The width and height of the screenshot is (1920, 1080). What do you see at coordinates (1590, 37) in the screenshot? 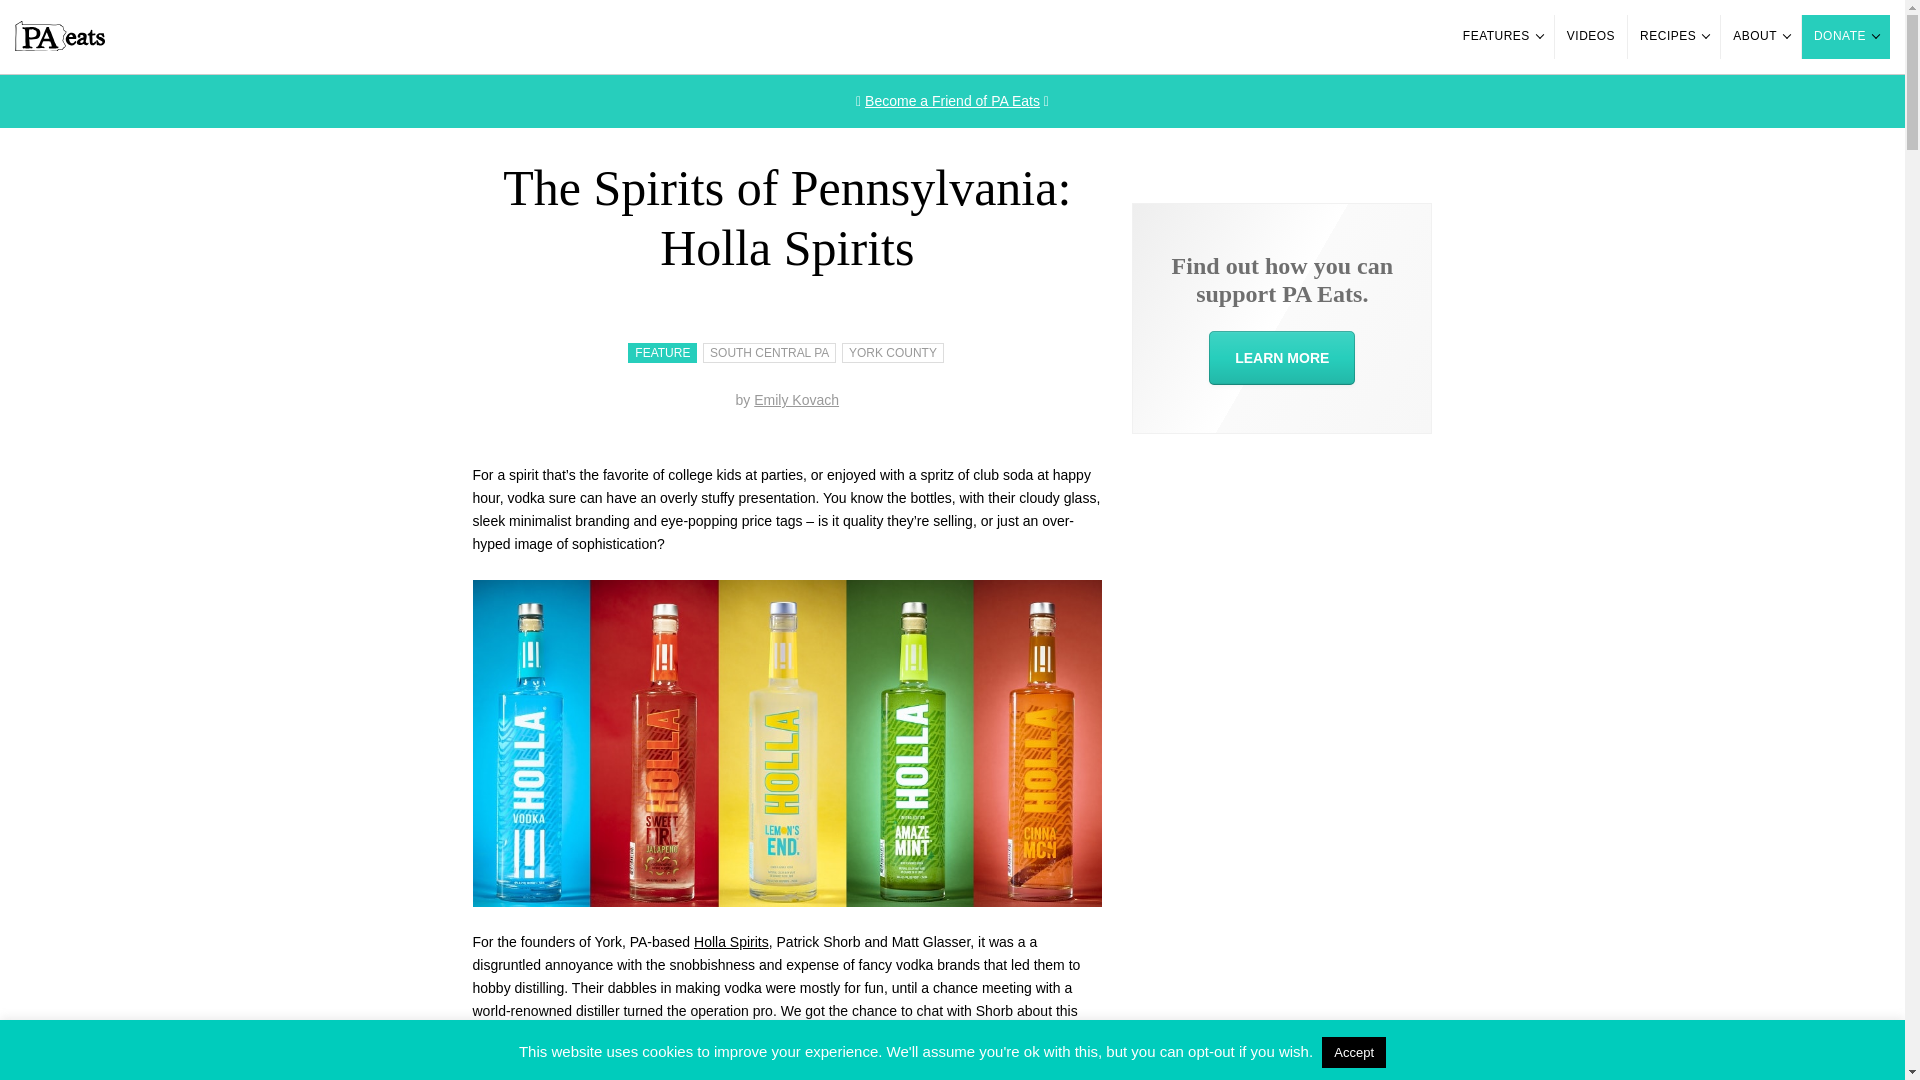
I see `VIDEOS` at bounding box center [1590, 37].